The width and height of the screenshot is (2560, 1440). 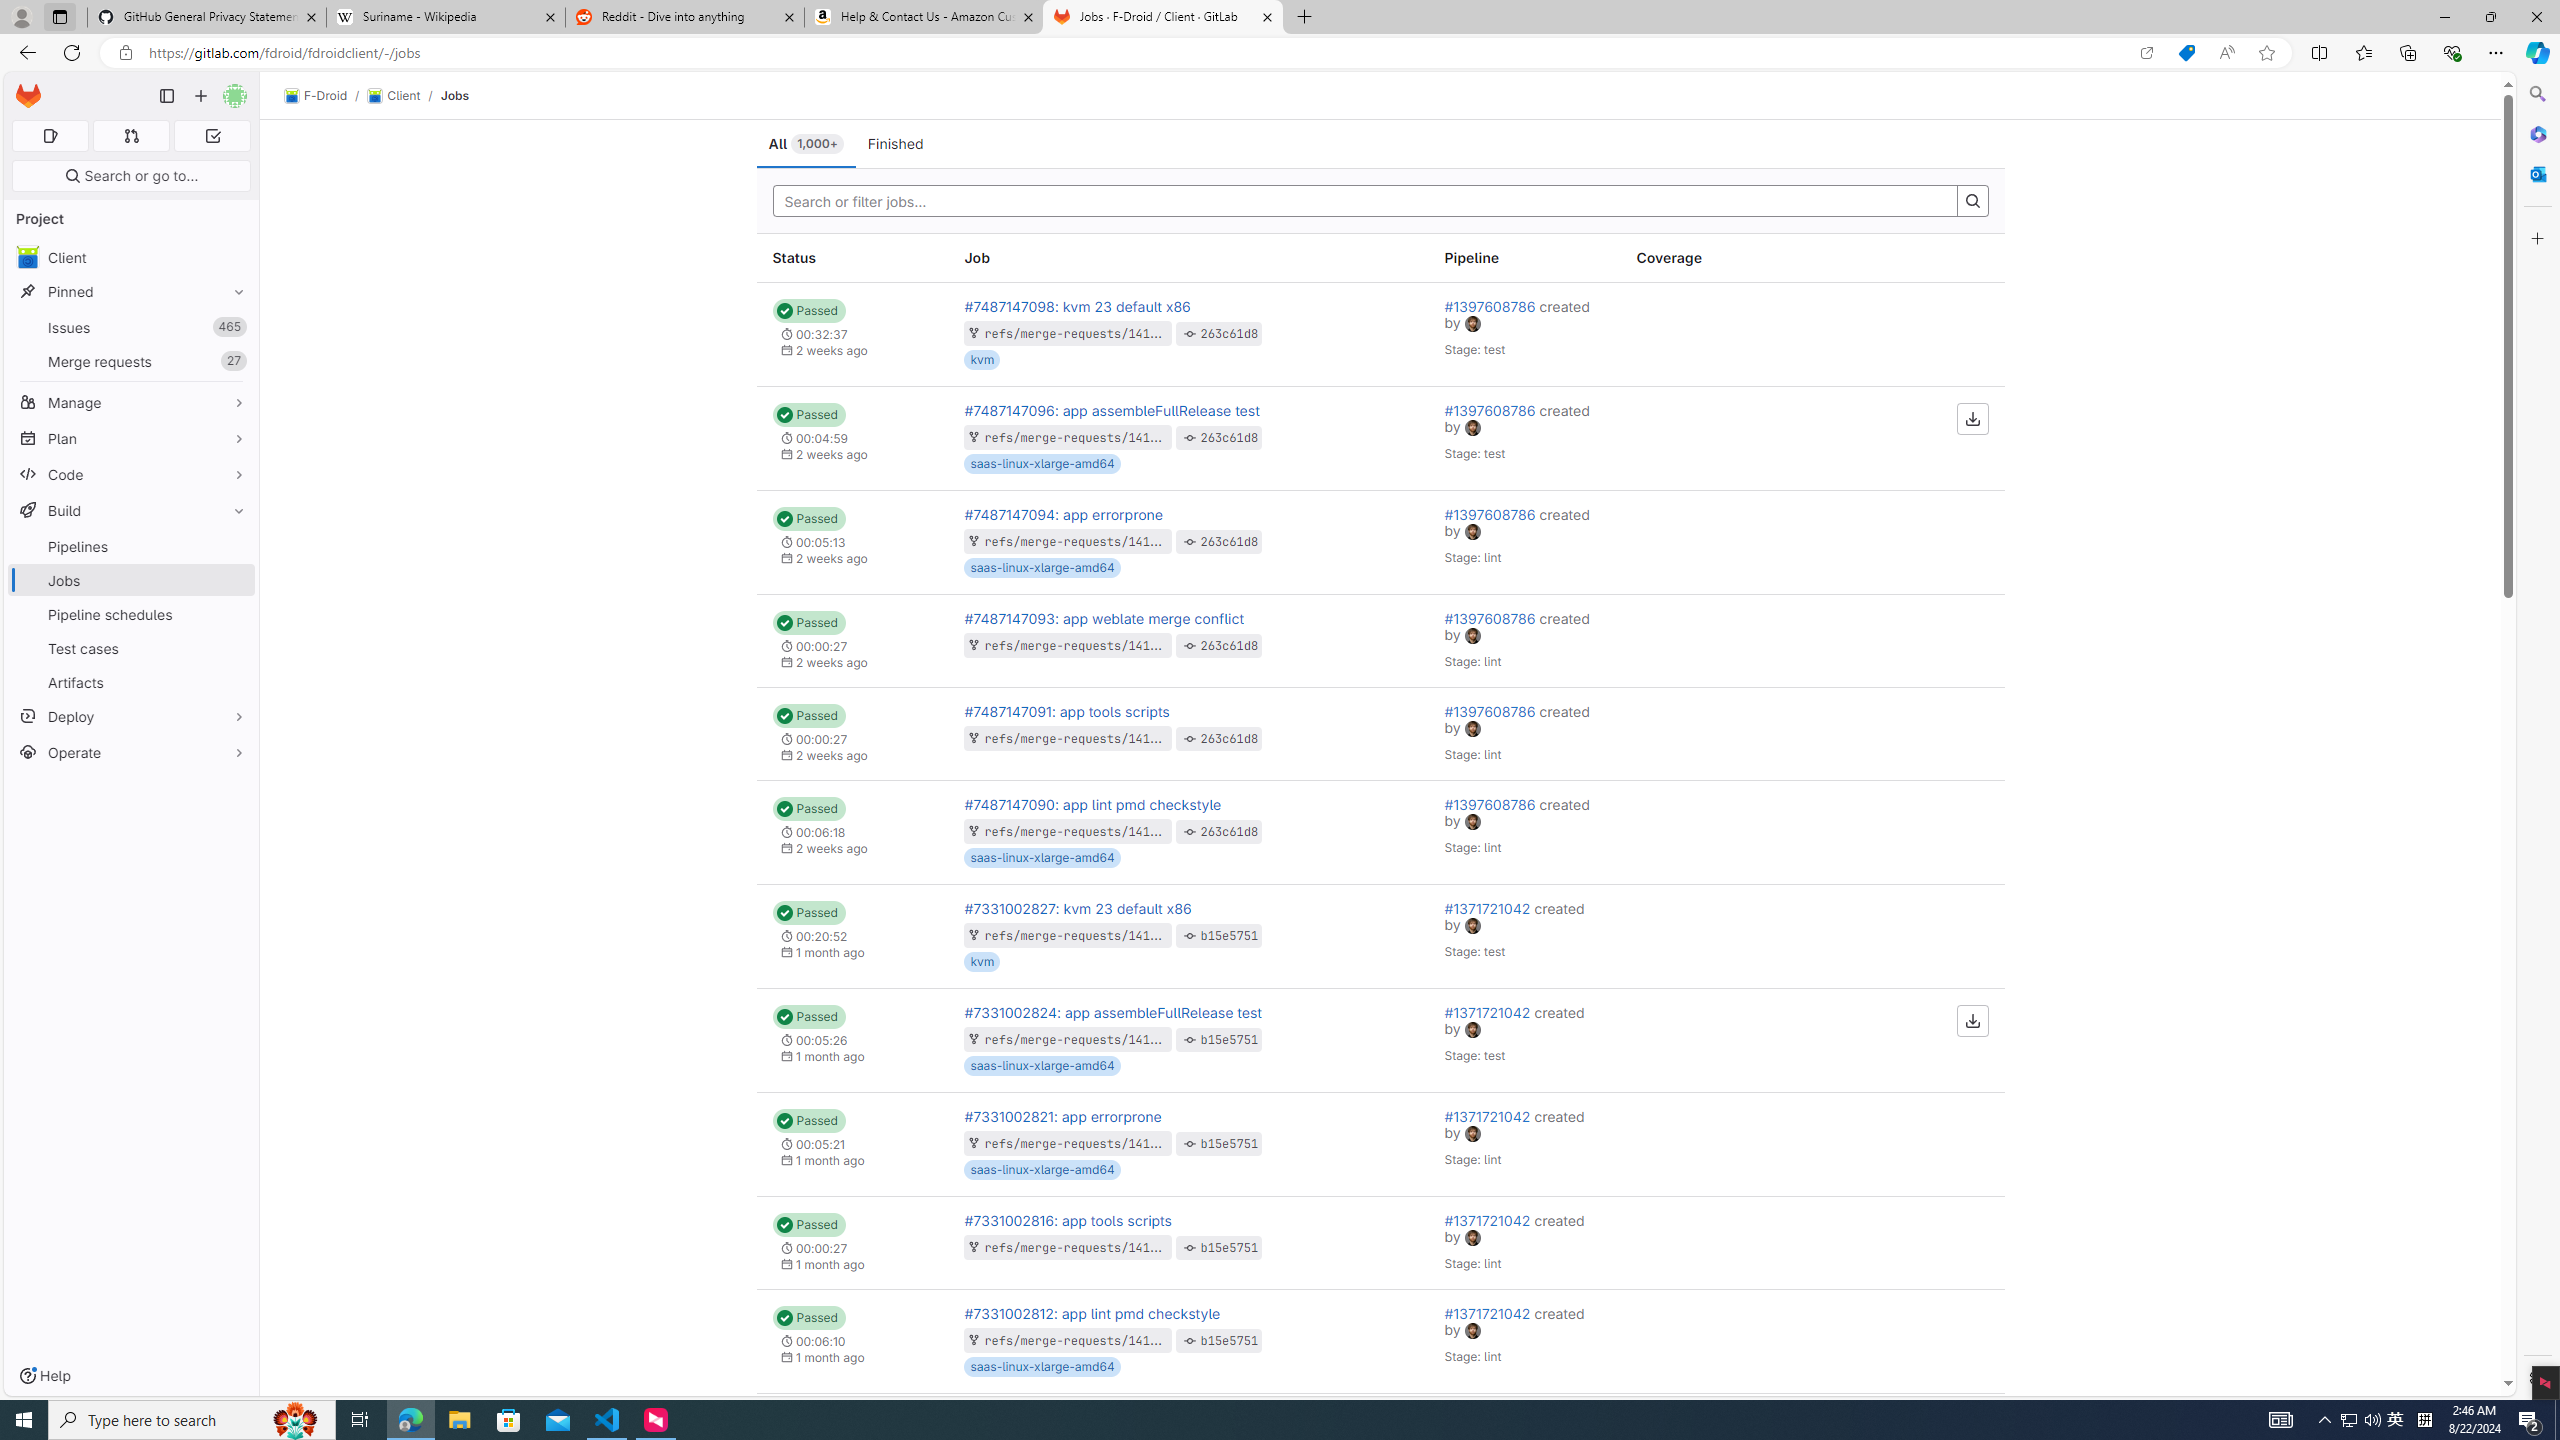 What do you see at coordinates (234, 648) in the screenshot?
I see `Pin Test cases` at bounding box center [234, 648].